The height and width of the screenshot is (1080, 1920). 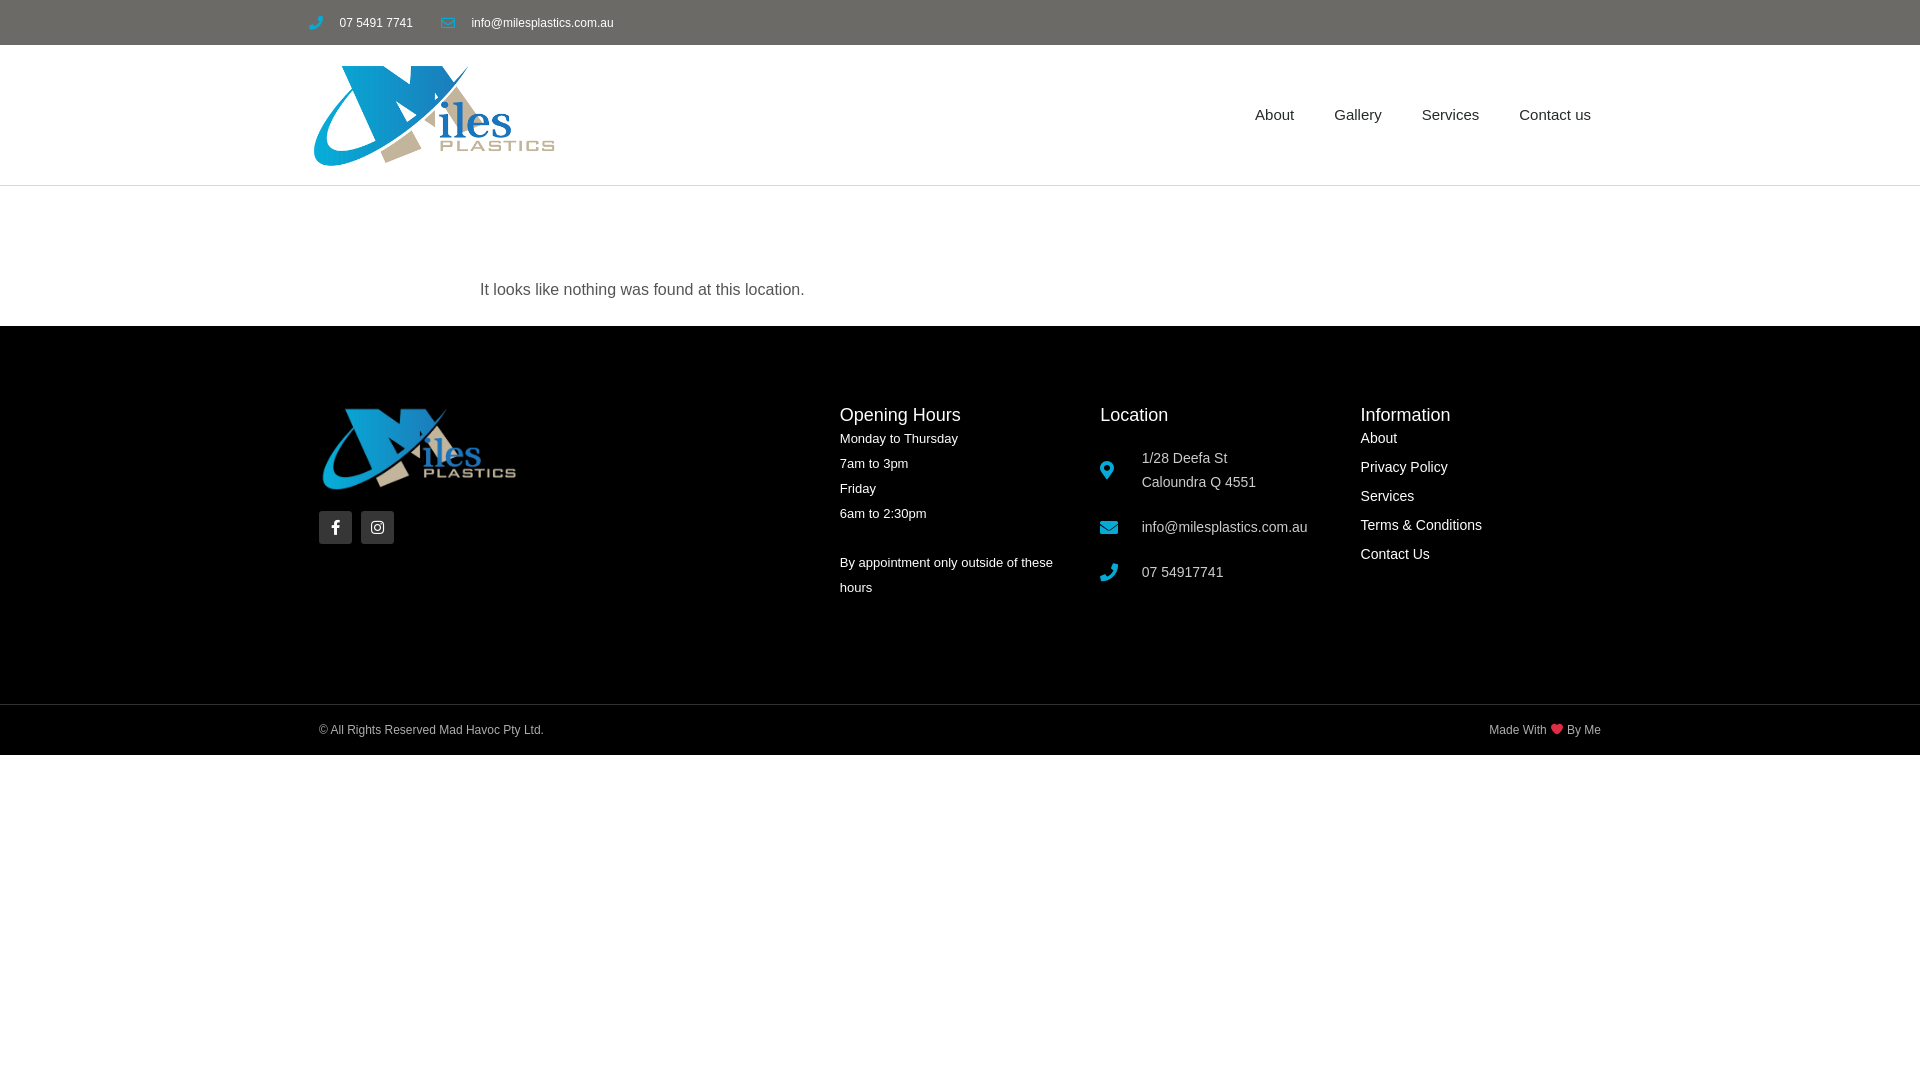 I want to click on 07 54917741, so click(x=1220, y=572).